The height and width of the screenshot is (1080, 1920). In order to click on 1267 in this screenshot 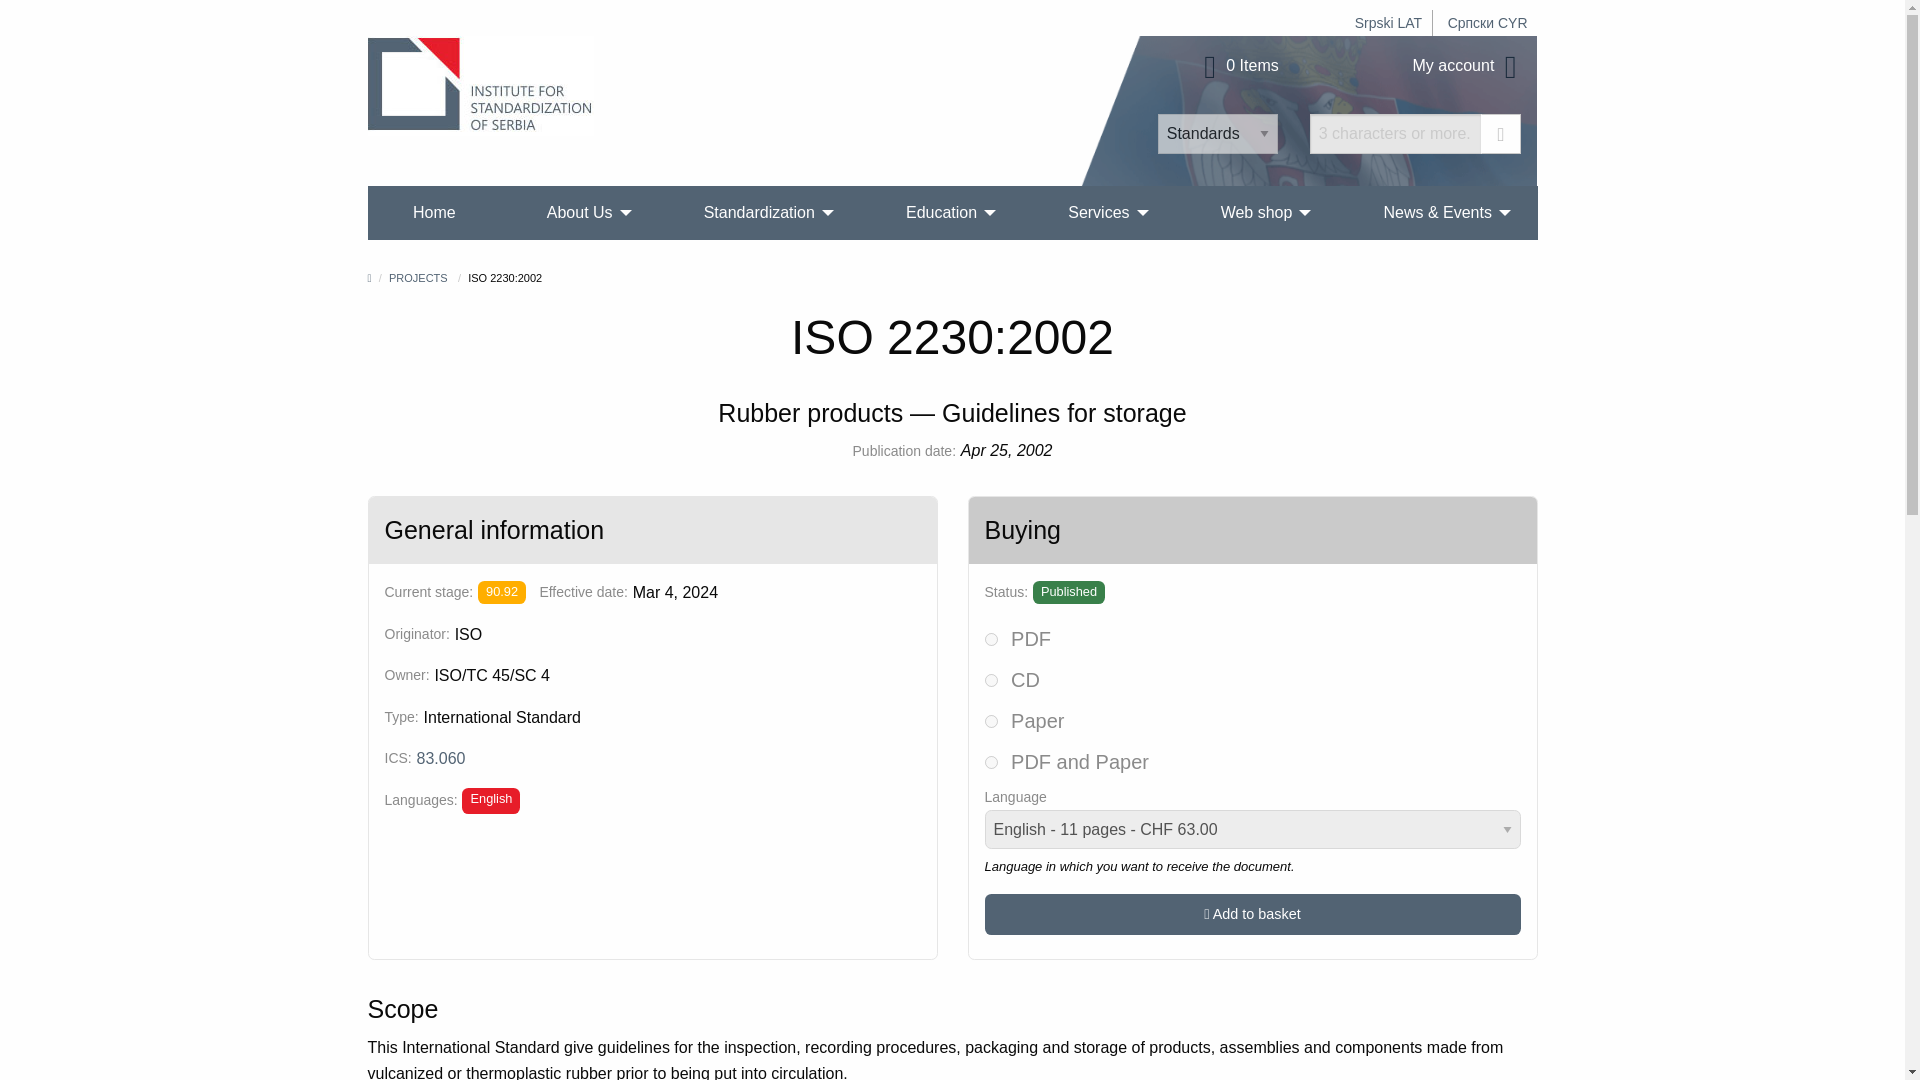, I will do `click(990, 638)`.